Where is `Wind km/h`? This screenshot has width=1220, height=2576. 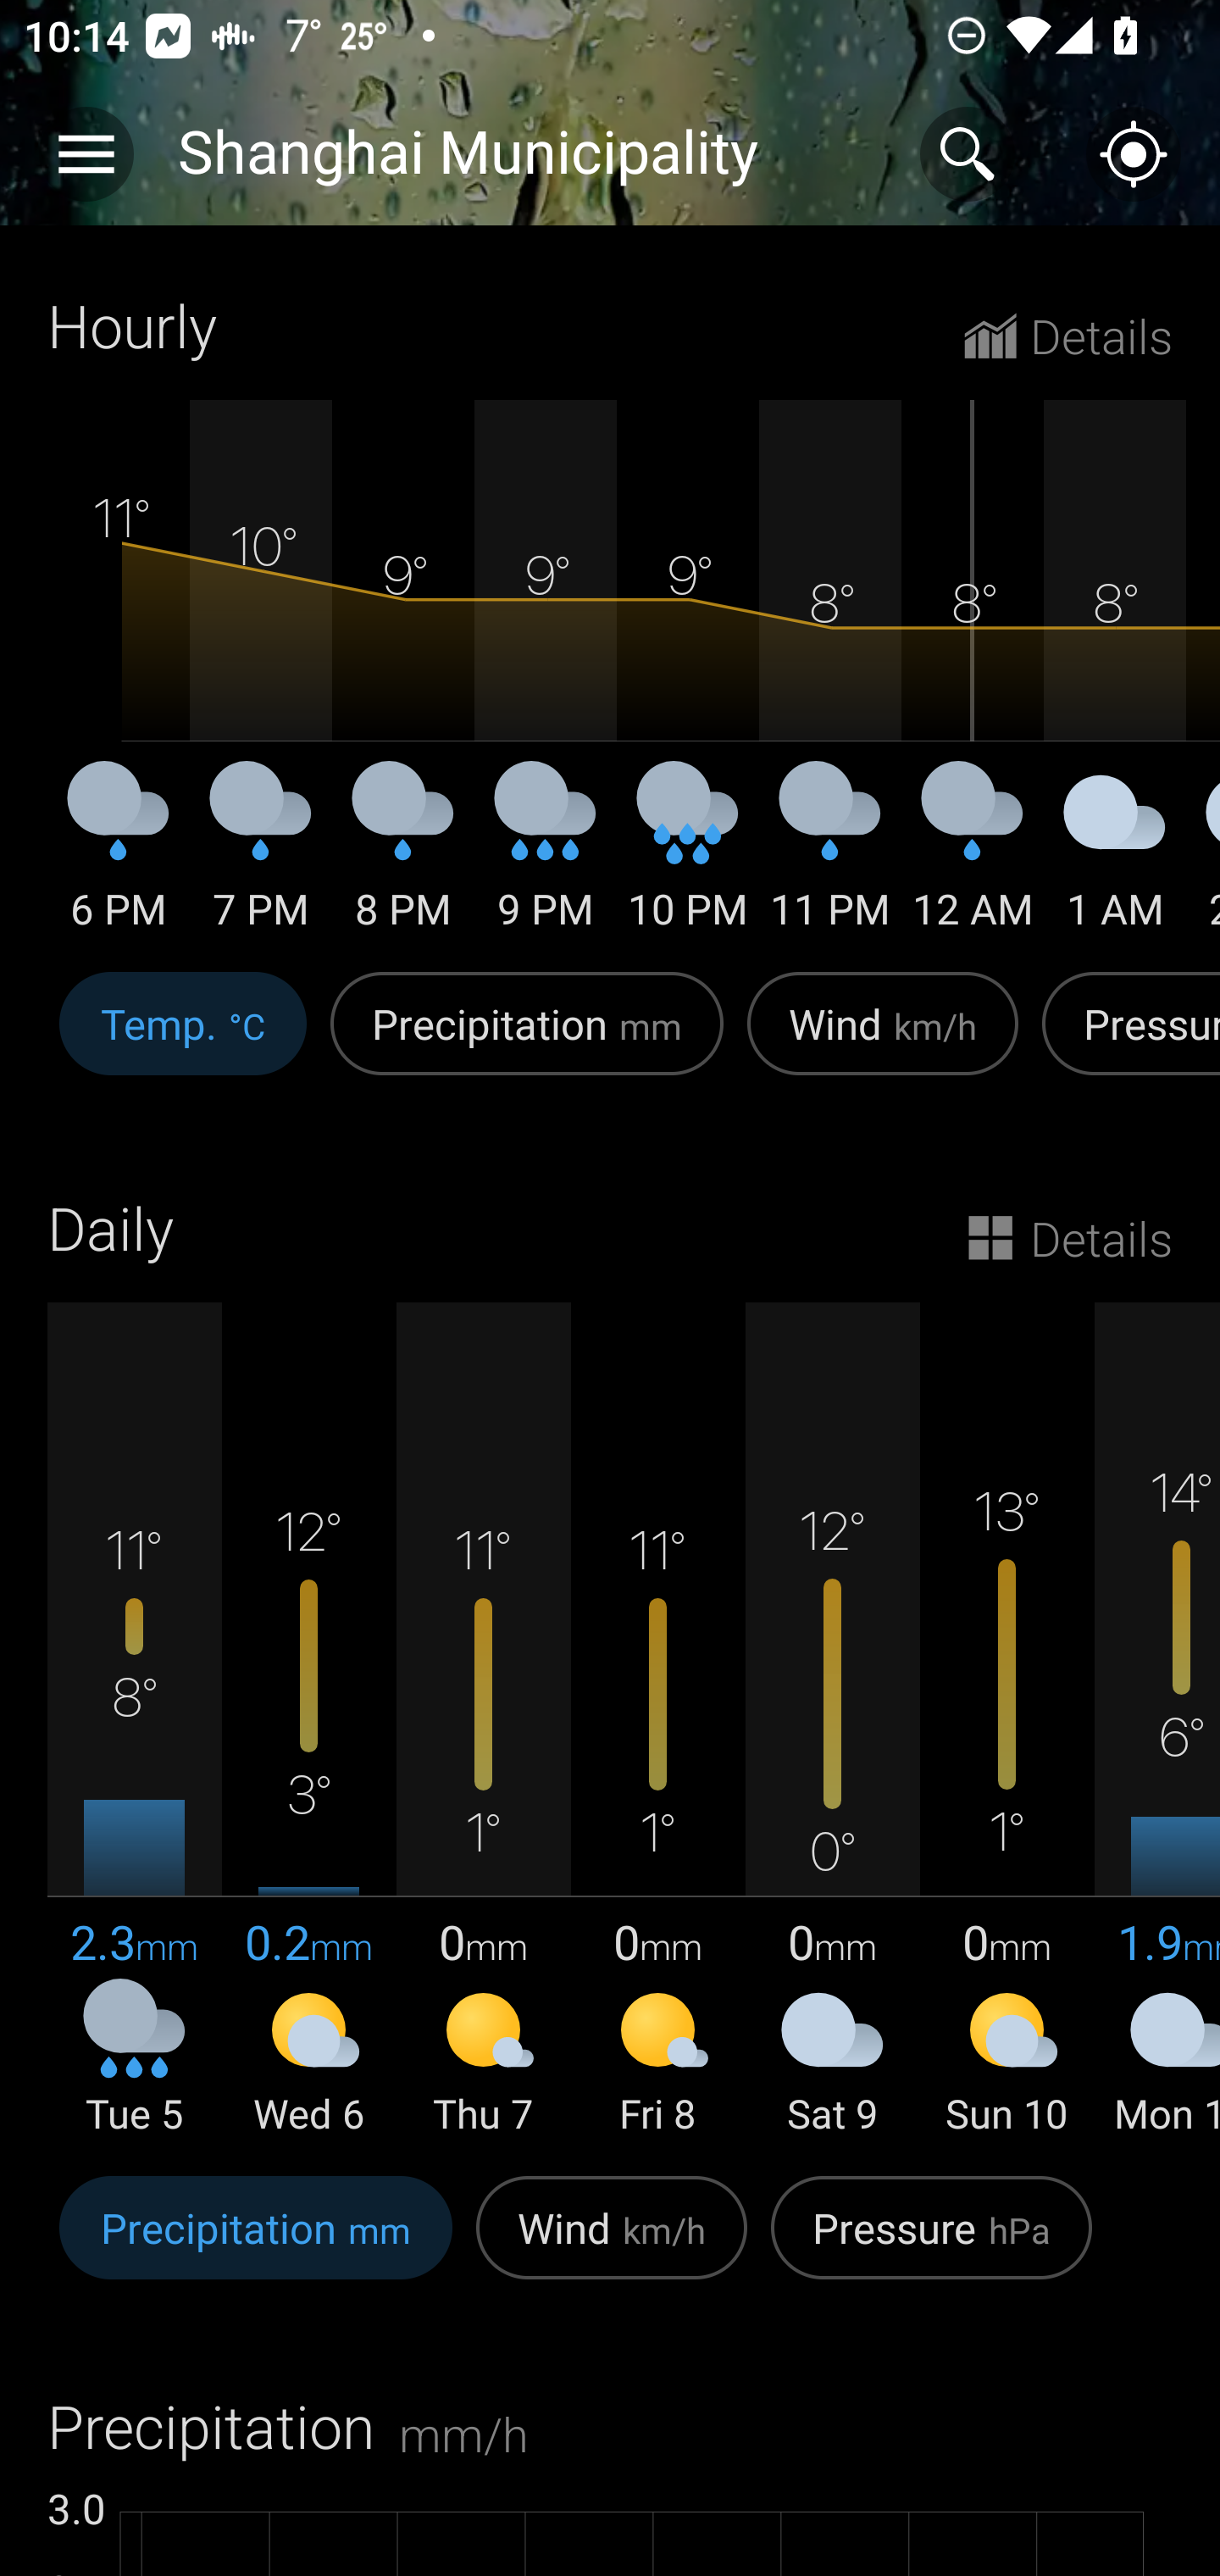 Wind km/h is located at coordinates (612, 2245).